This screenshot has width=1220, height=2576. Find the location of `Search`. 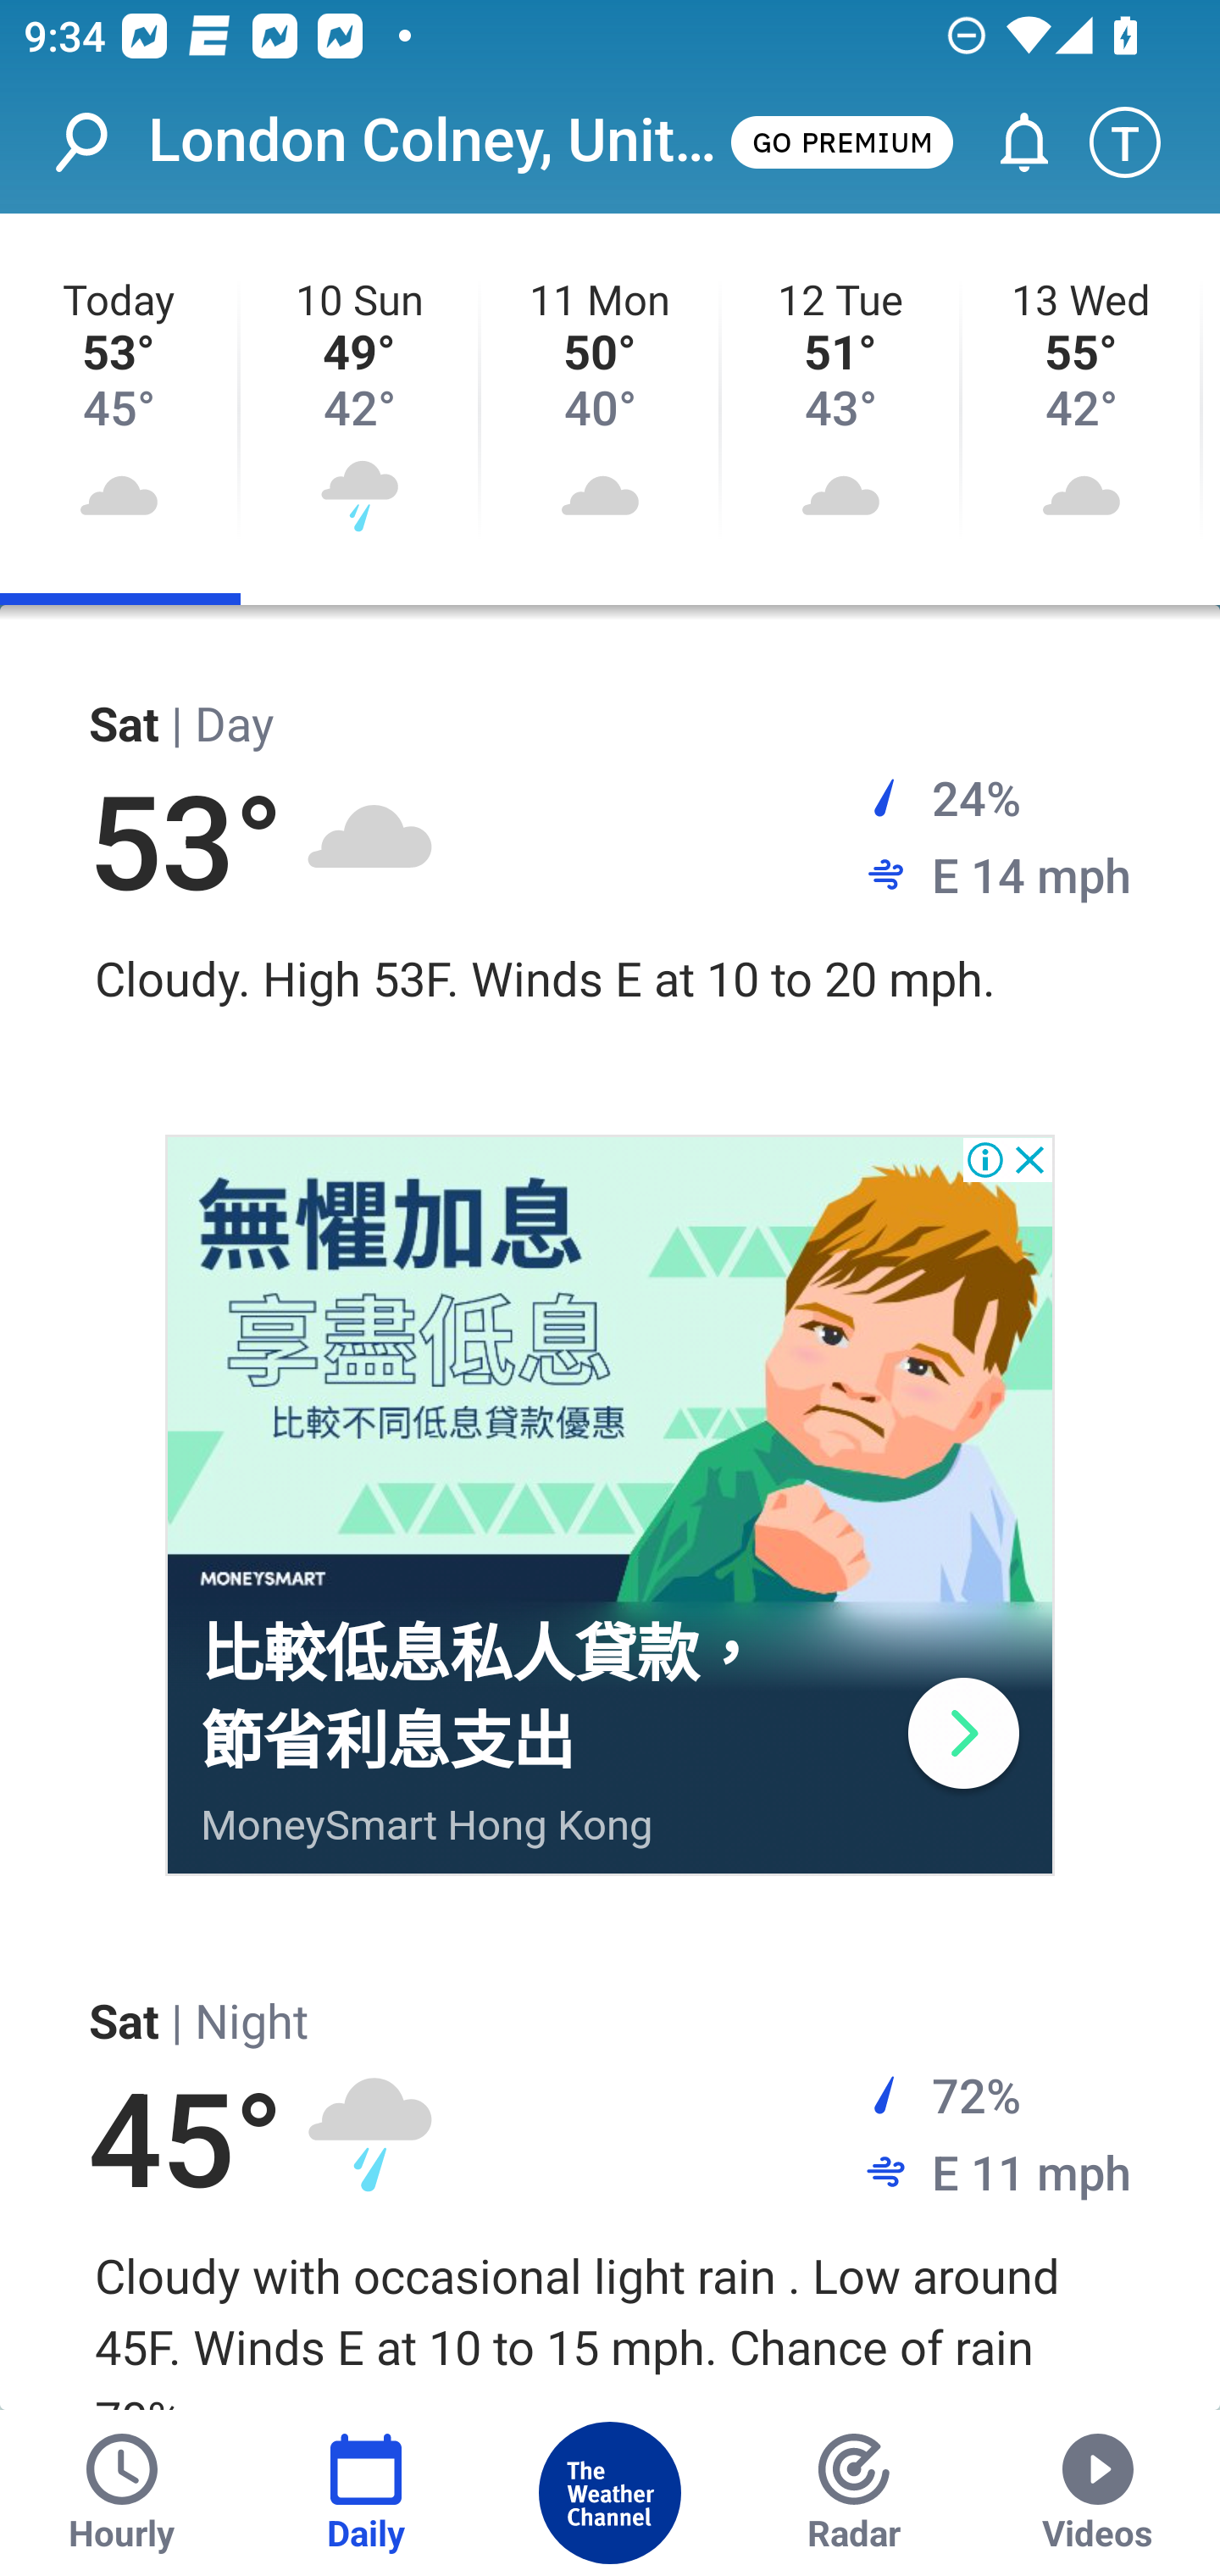

Search is located at coordinates (98, 142).